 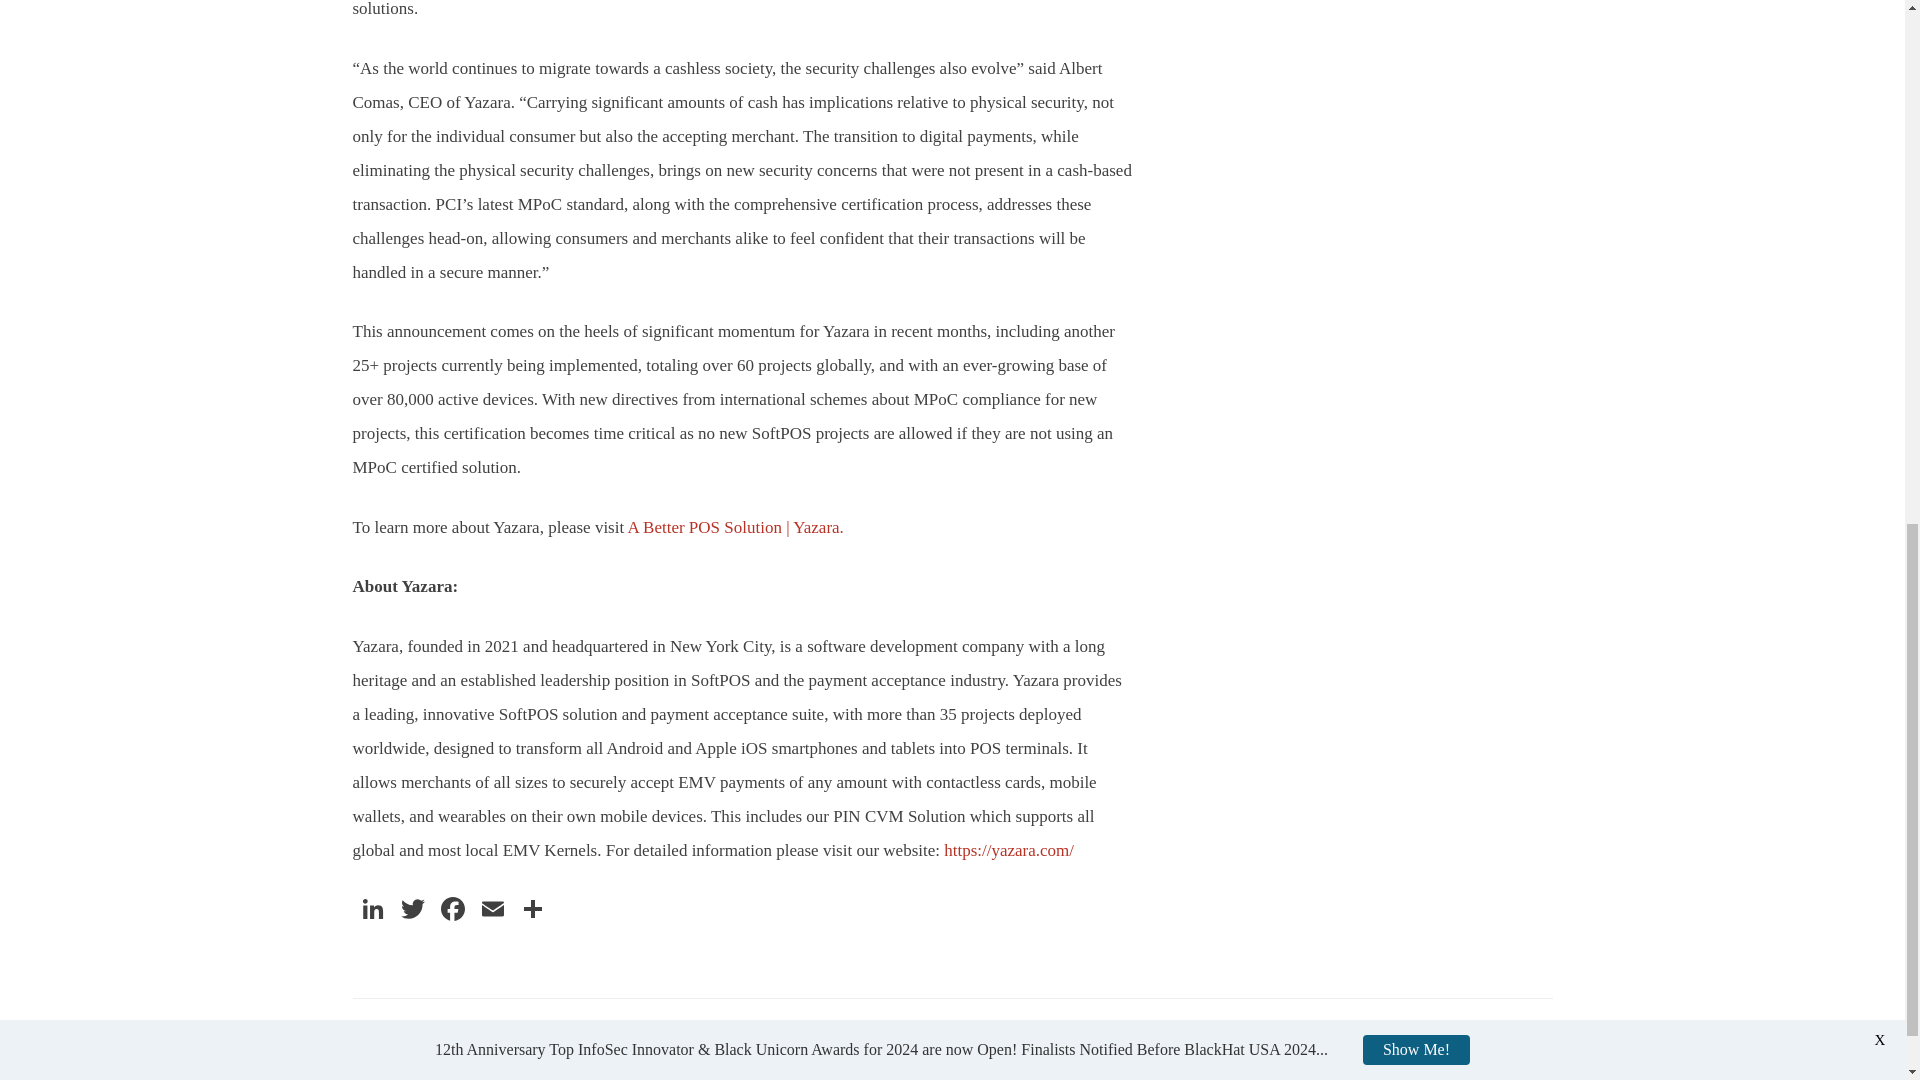 I want to click on Facebook, so click(x=452, y=911).